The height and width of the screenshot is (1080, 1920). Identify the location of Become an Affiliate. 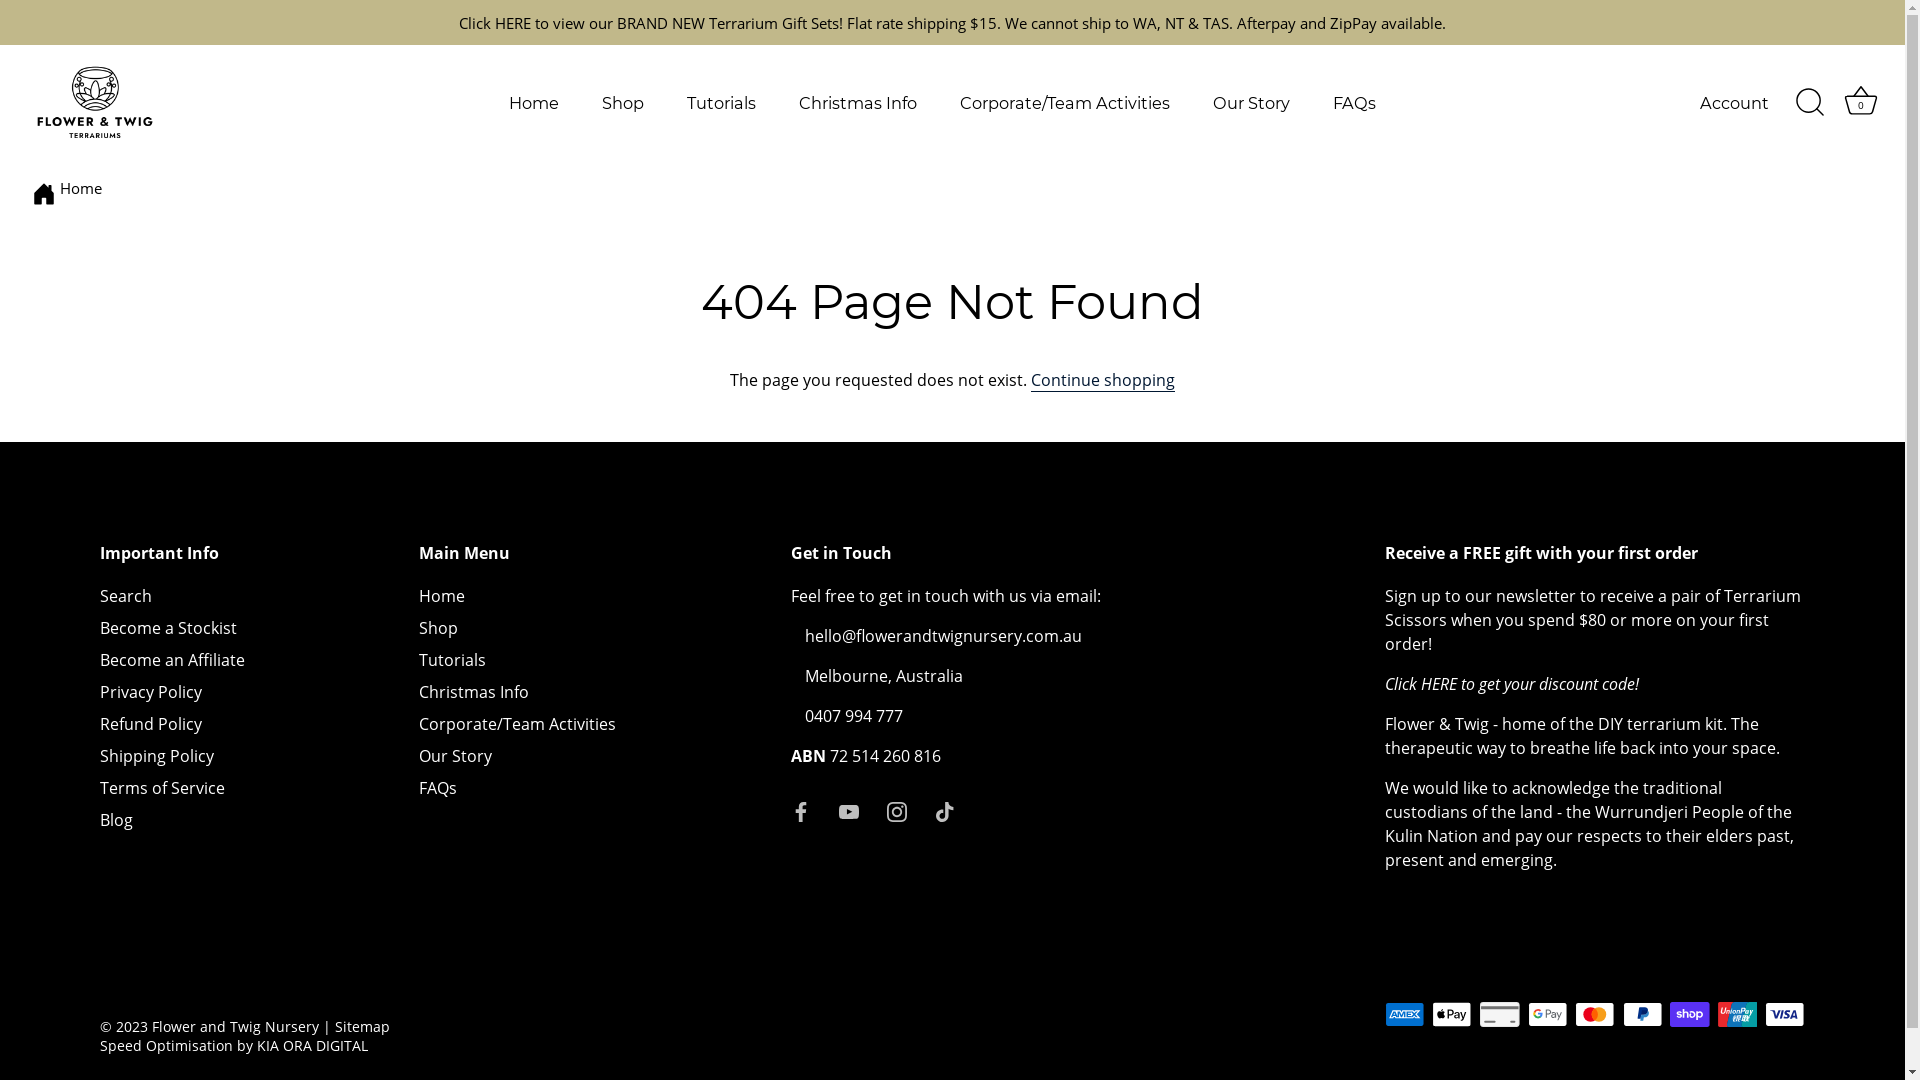
(172, 660).